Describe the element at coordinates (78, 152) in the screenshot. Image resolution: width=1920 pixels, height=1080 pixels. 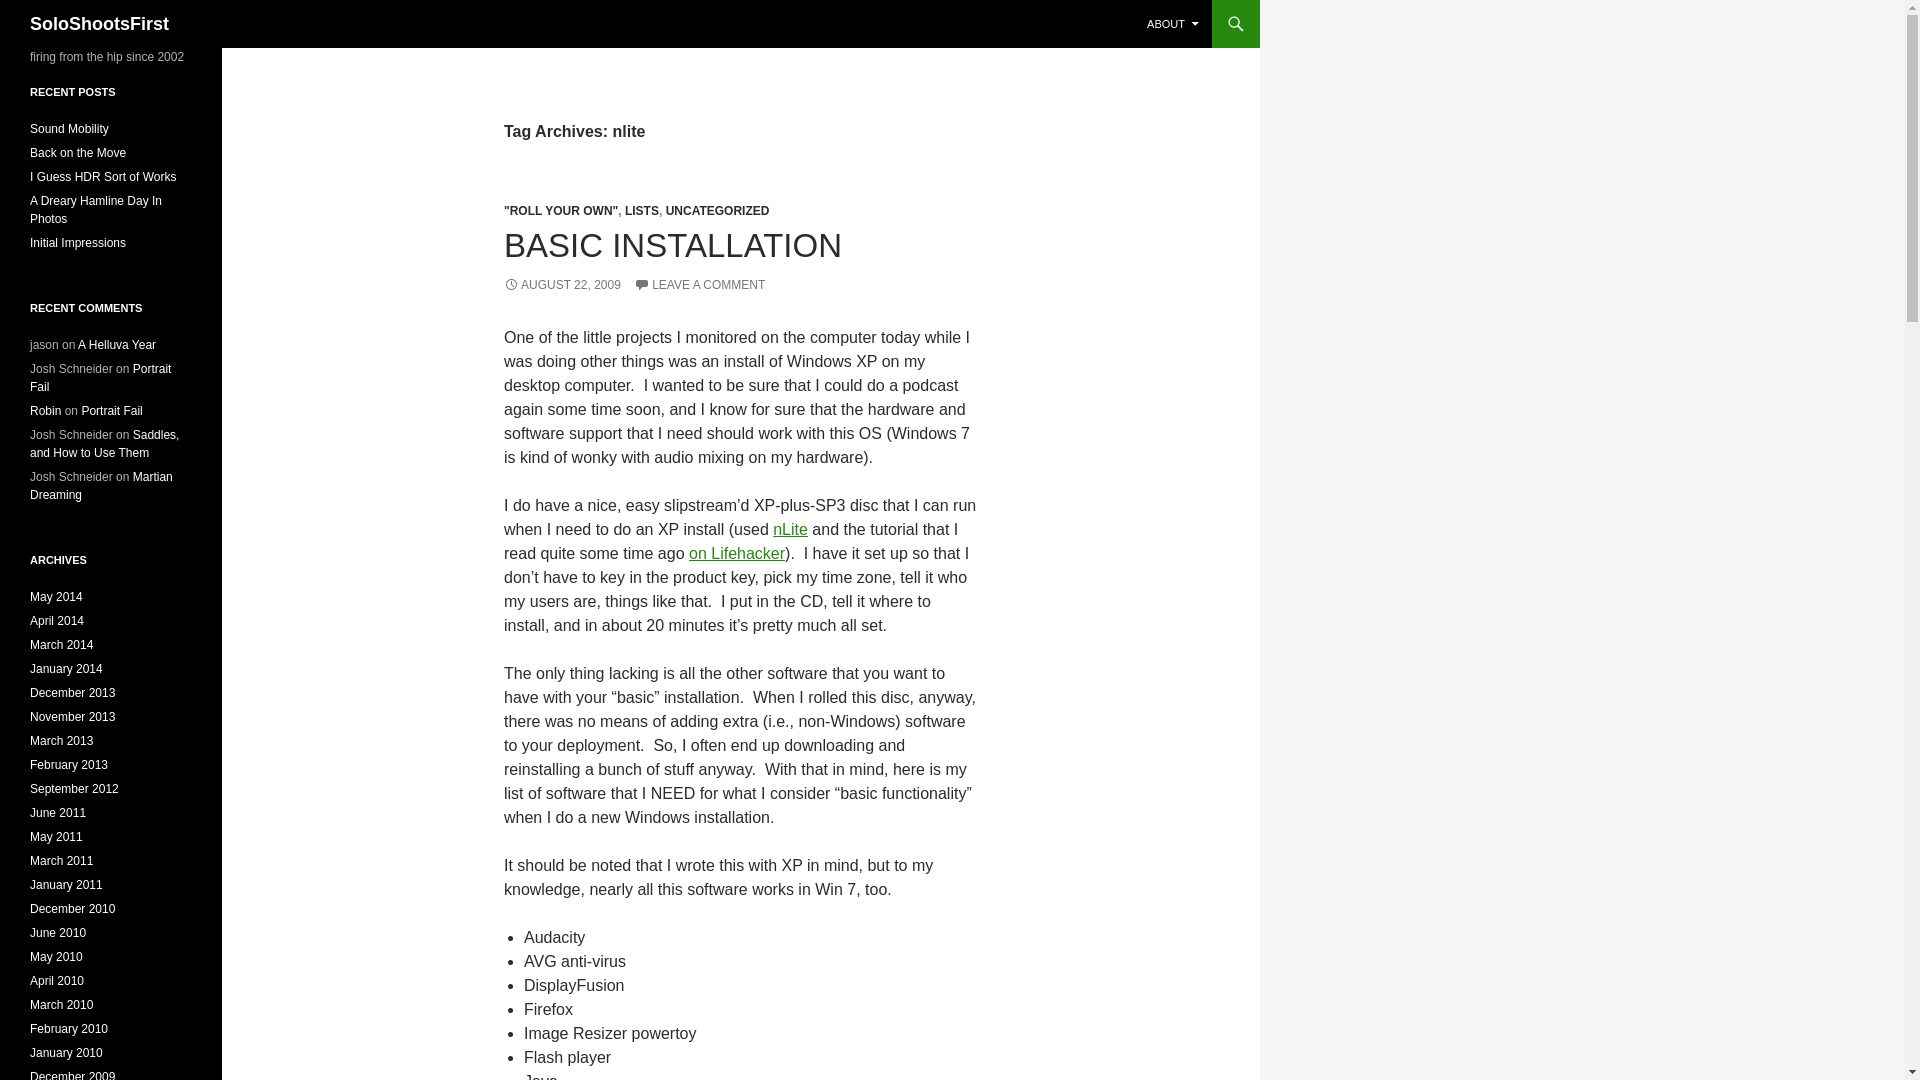
I see `Back on the Move` at that location.